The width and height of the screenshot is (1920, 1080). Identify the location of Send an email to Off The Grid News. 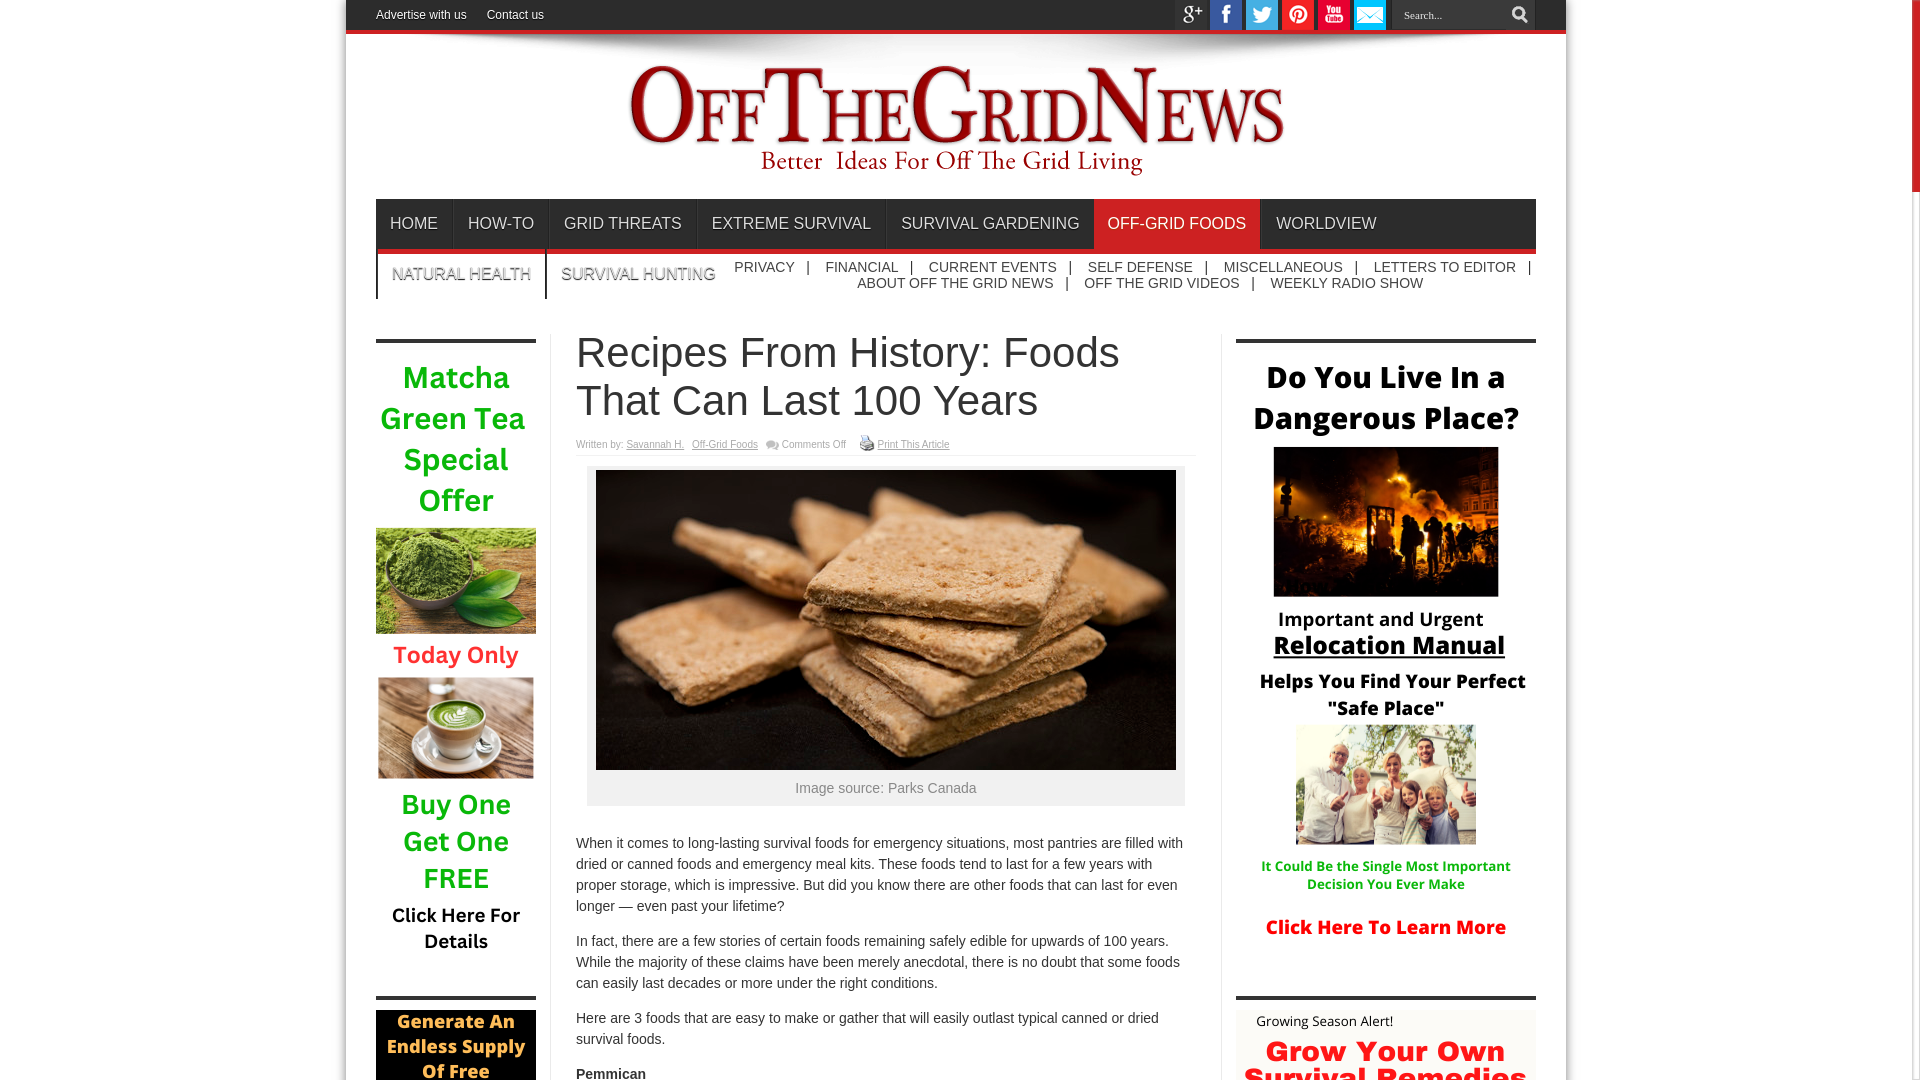
(1370, 25).